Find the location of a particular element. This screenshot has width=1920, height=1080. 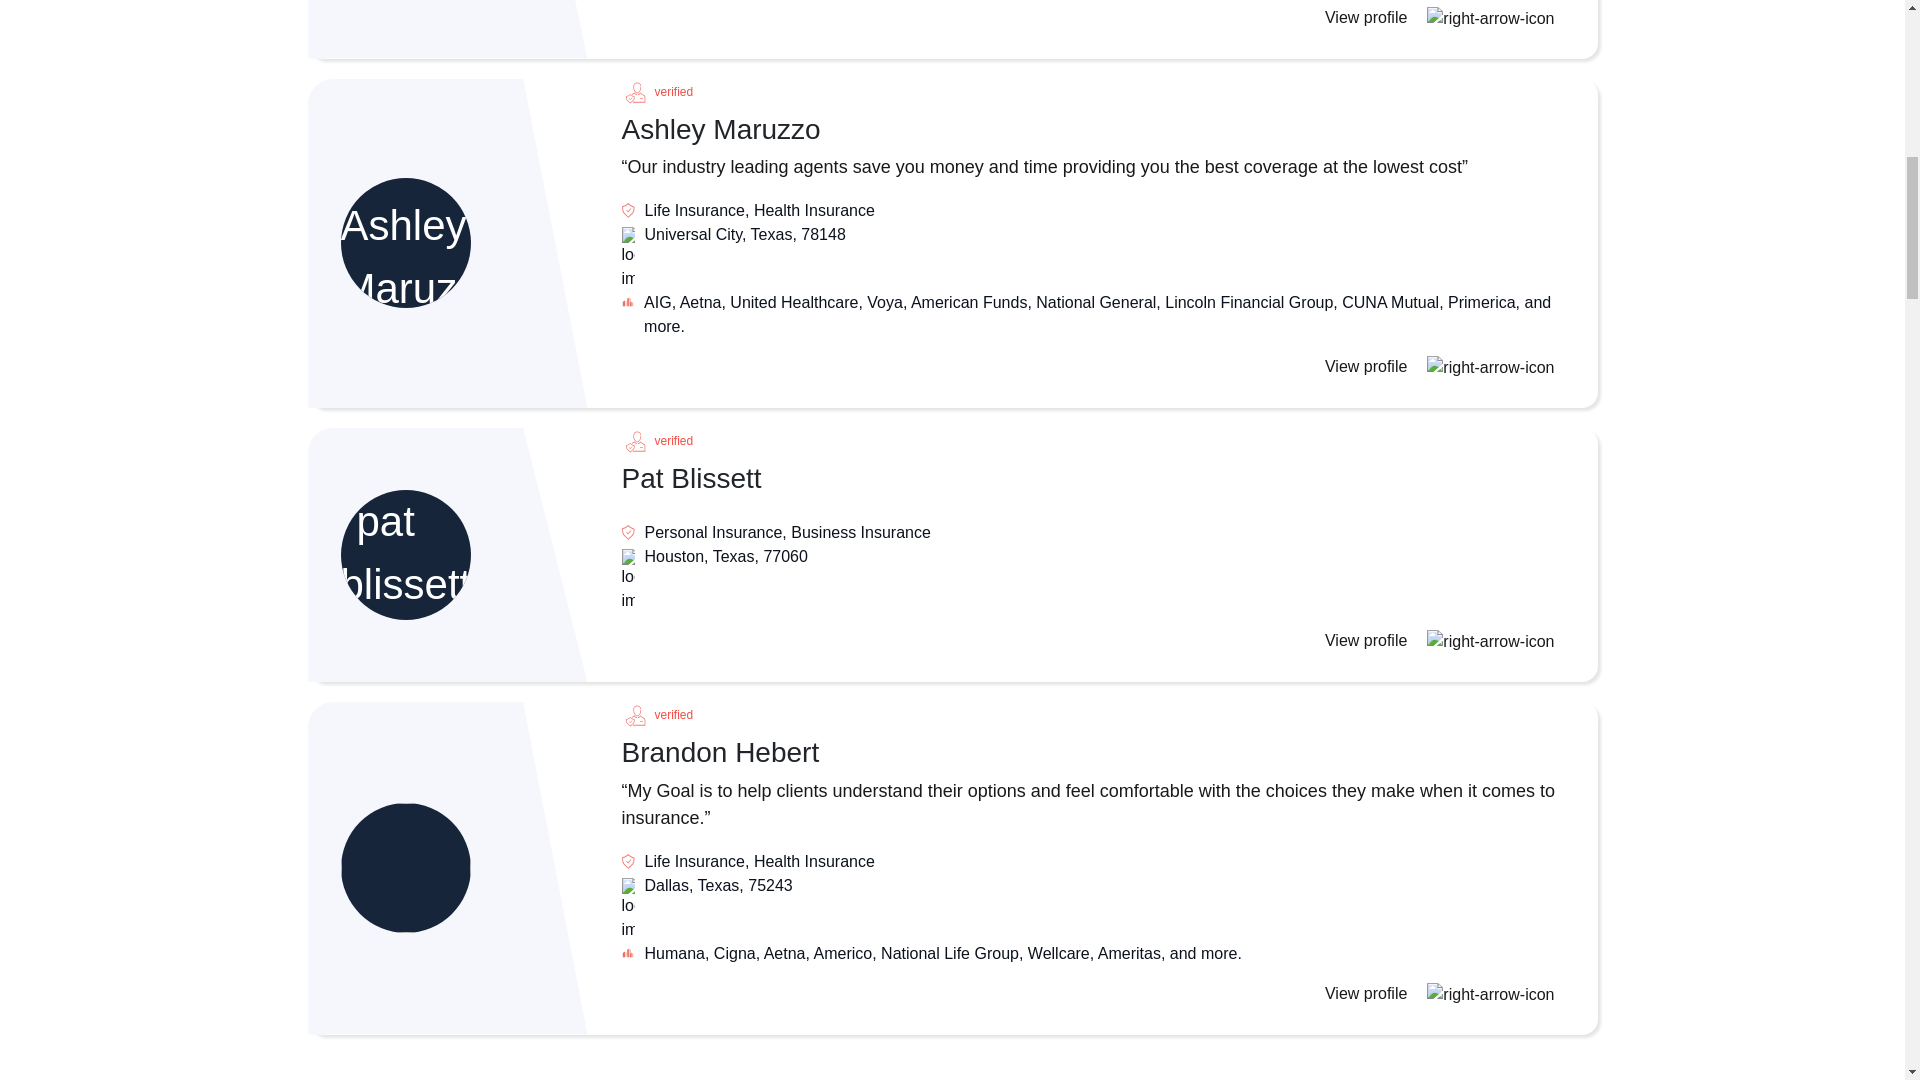

View profile is located at coordinates (1444, 16).